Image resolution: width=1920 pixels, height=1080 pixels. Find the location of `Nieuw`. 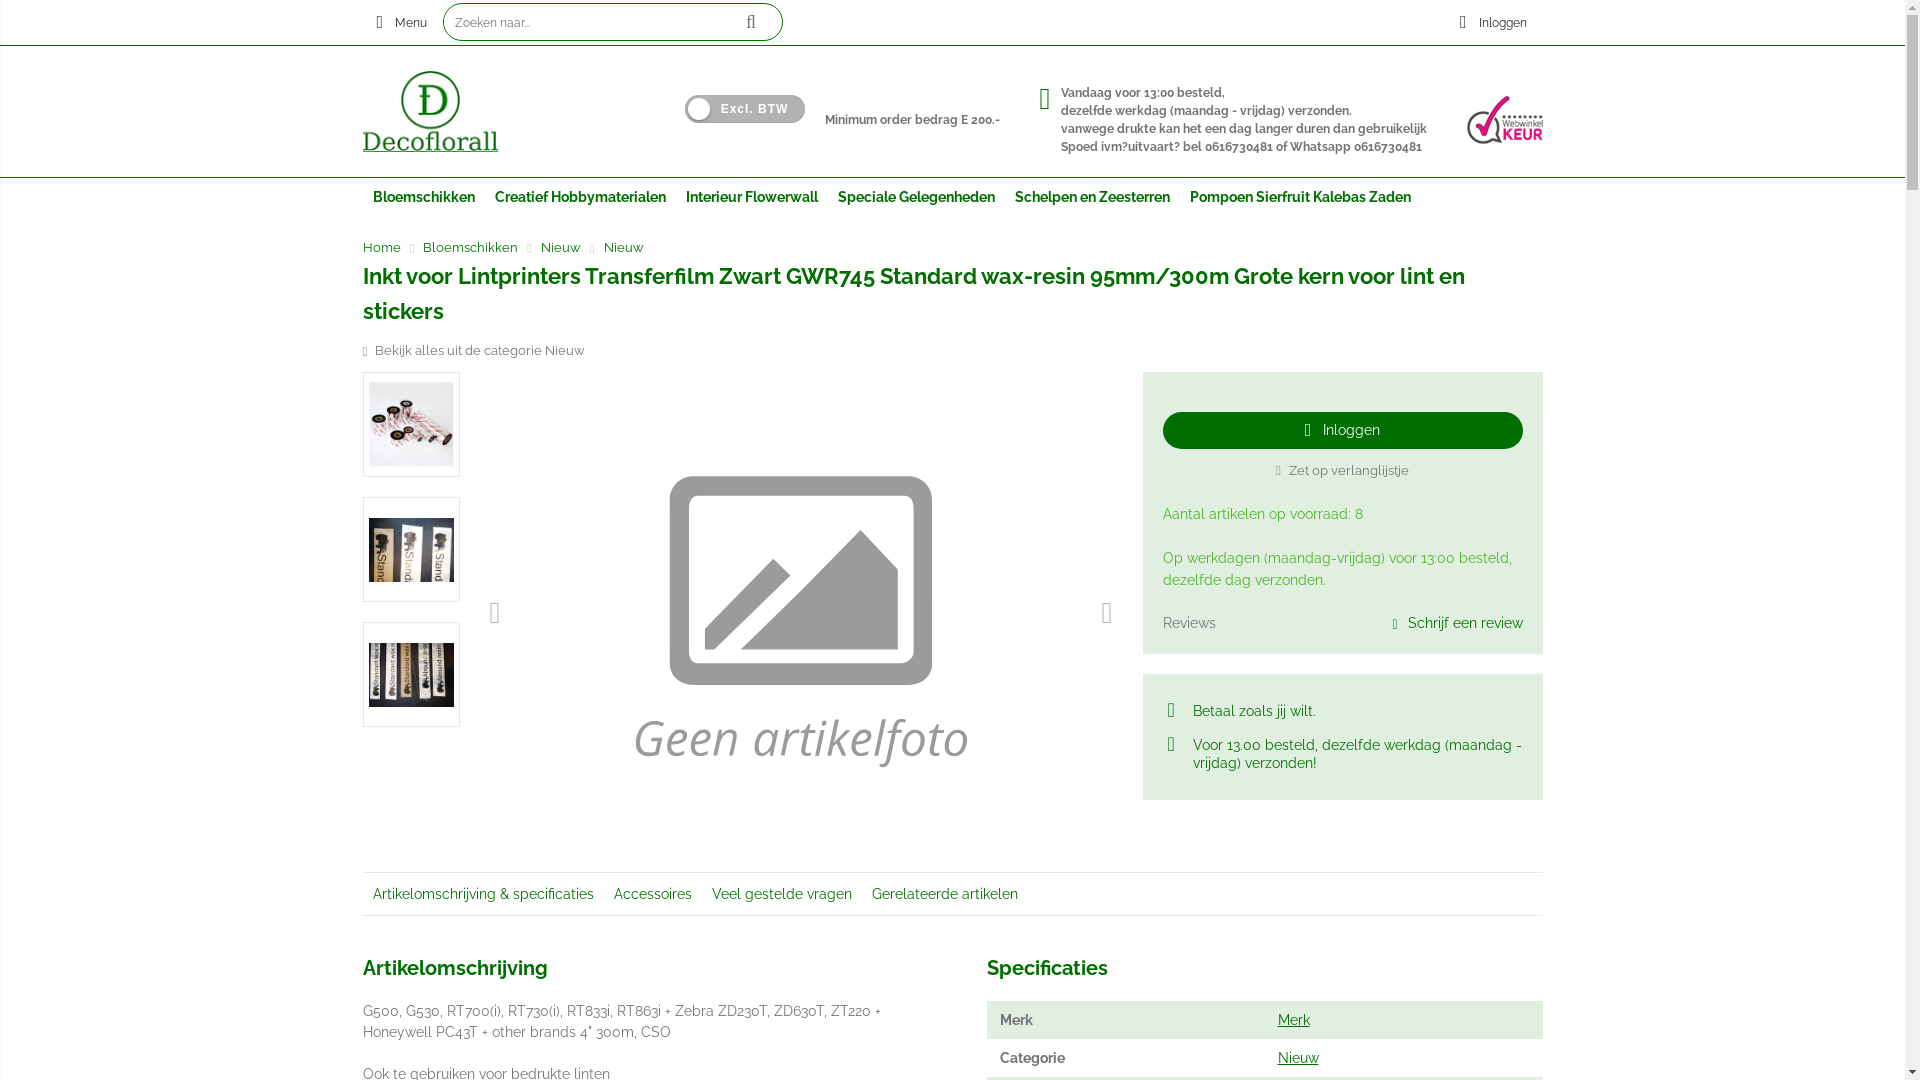

Nieuw is located at coordinates (1298, 1058).